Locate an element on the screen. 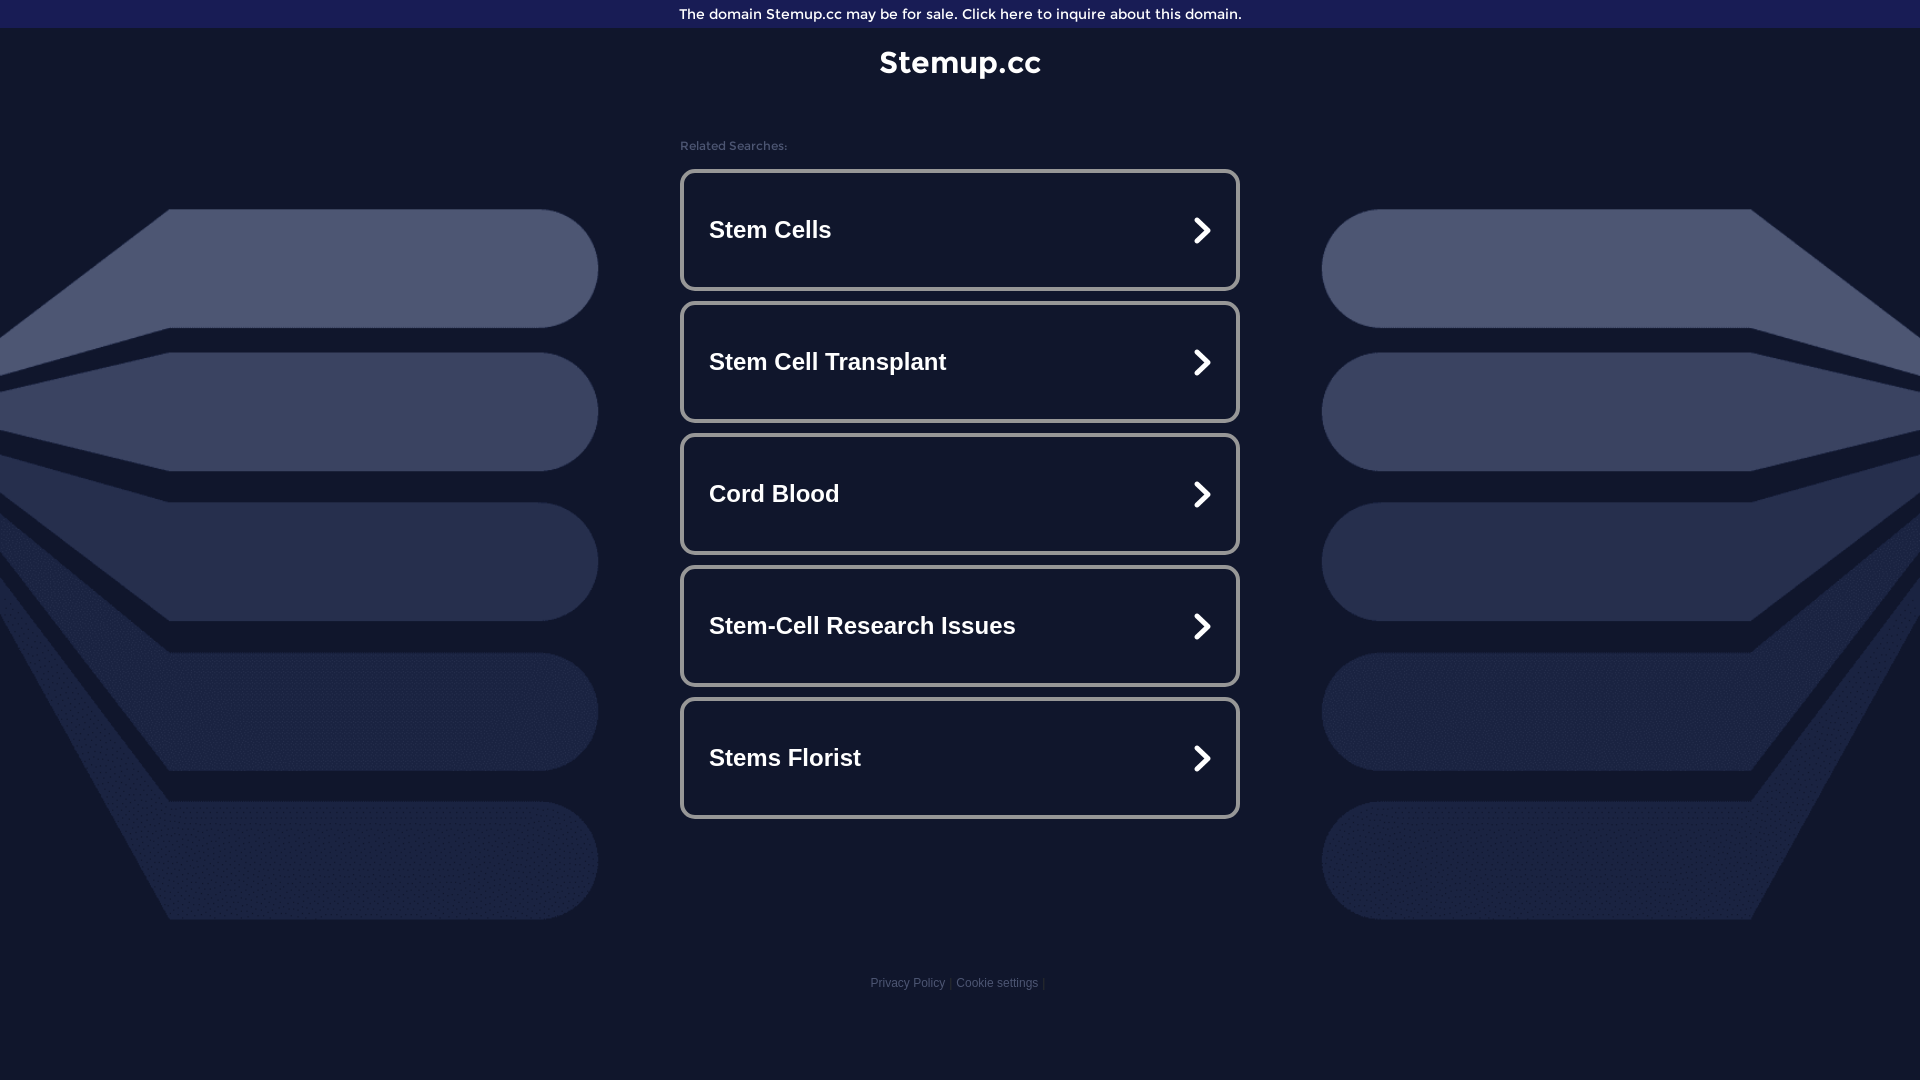 This screenshot has height=1080, width=1920. Stem Cell Transplant is located at coordinates (960, 362).